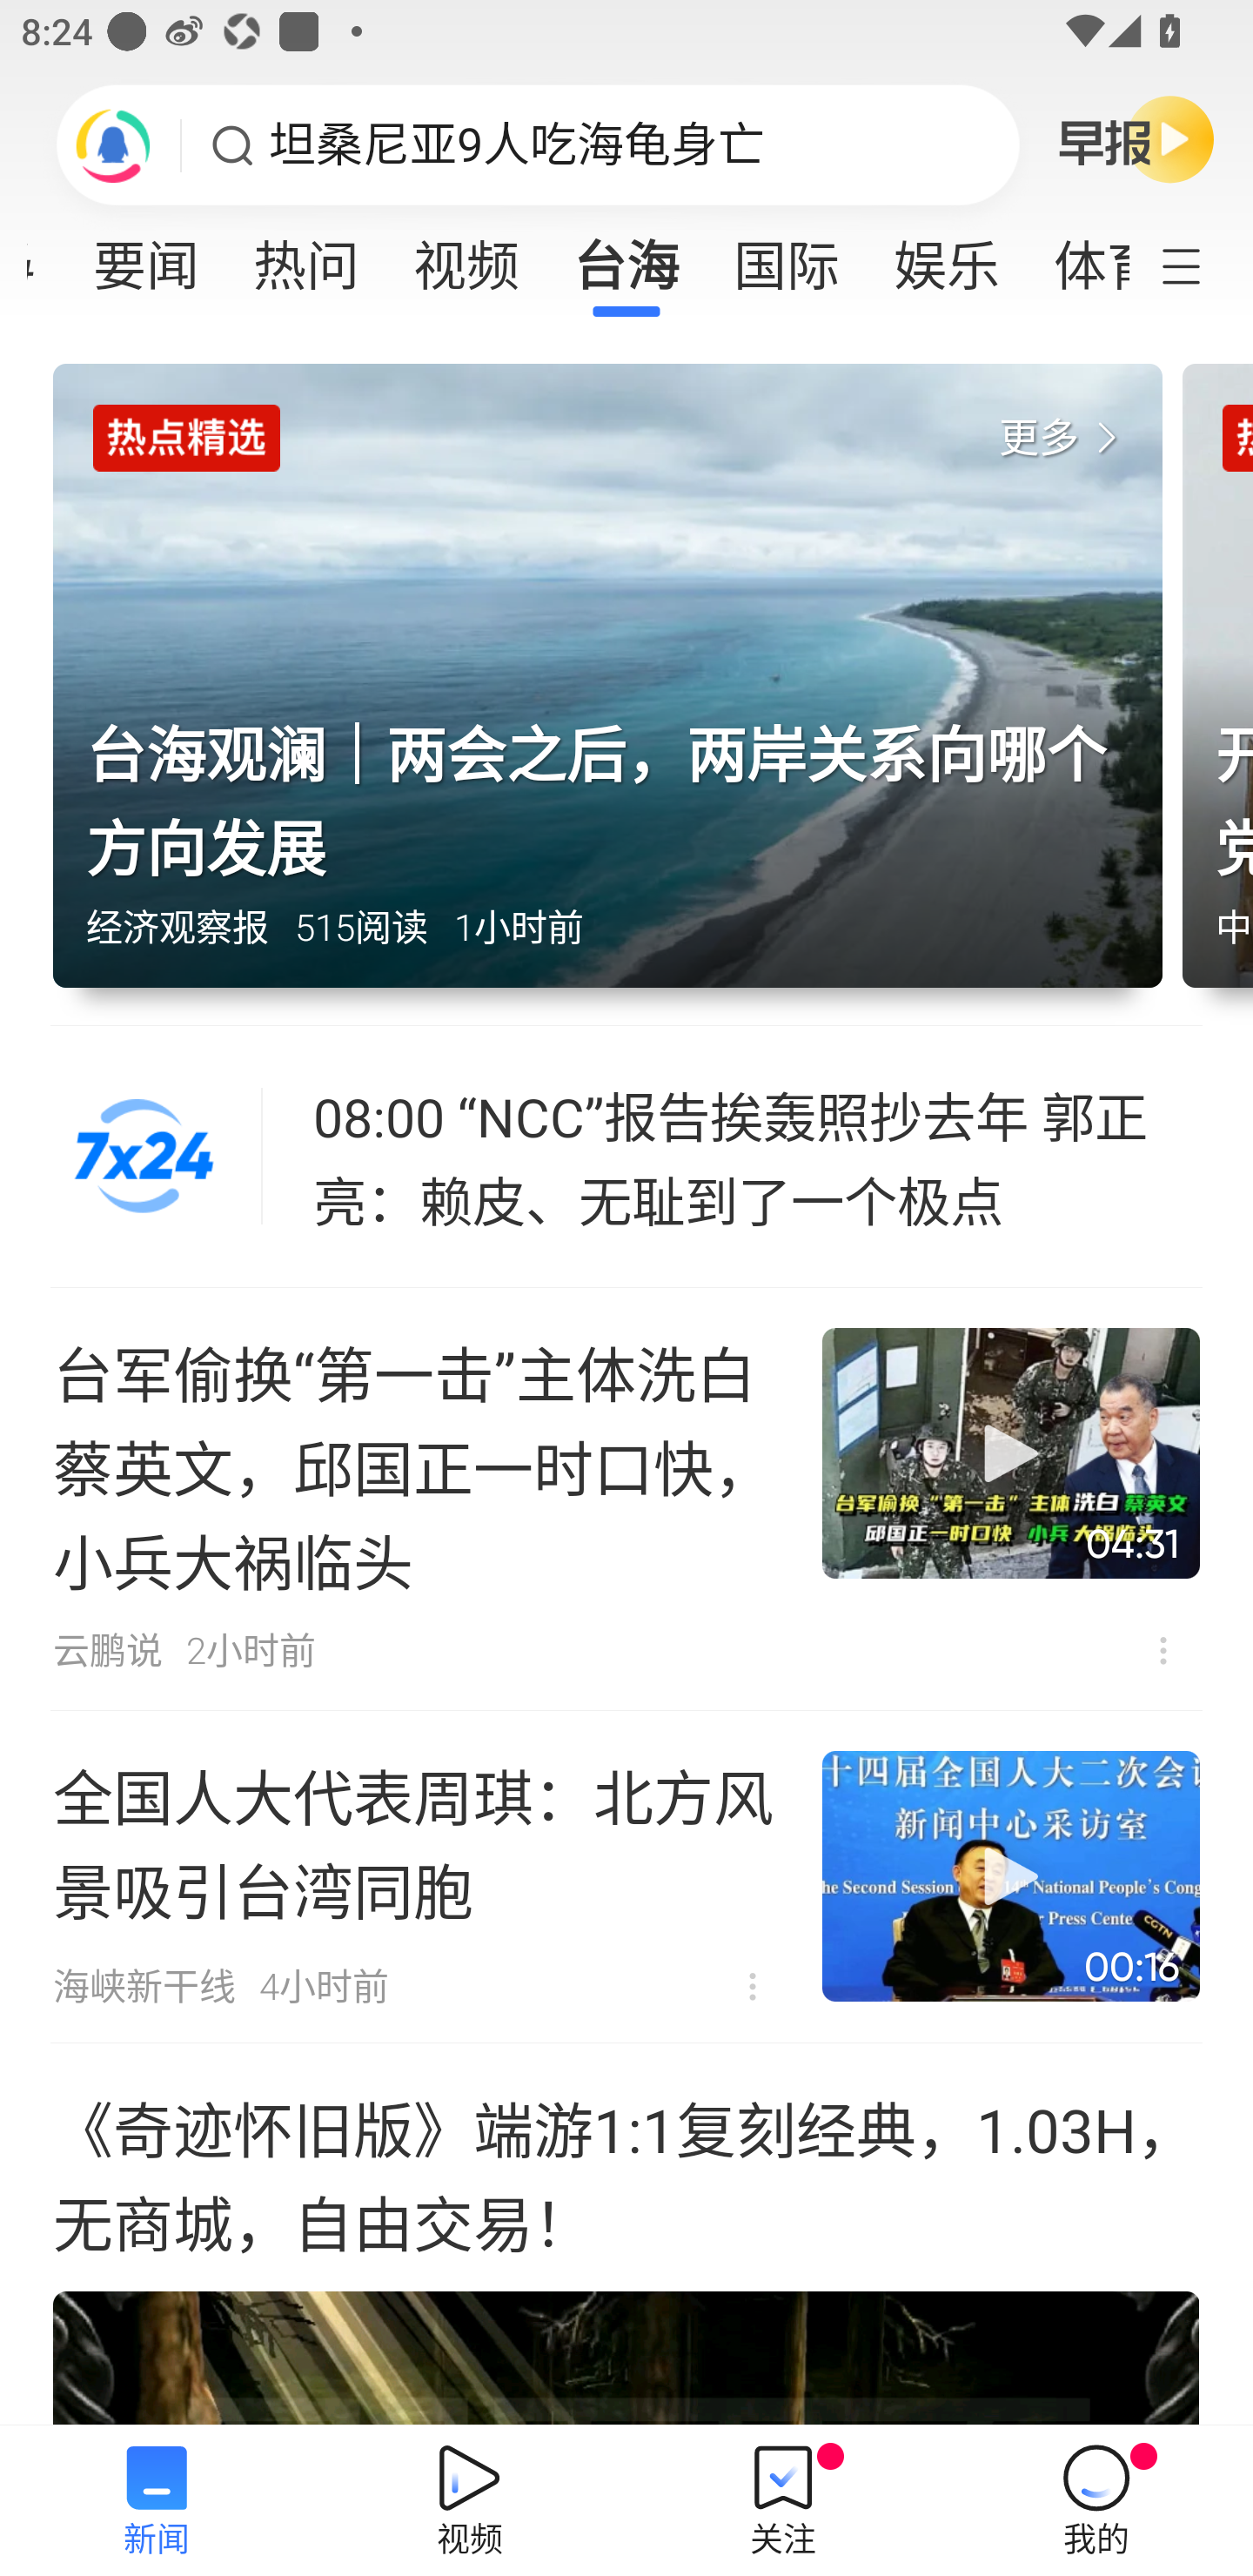 Image resolution: width=1253 pixels, height=2576 pixels. Describe the element at coordinates (758, 1157) in the screenshot. I see `08:00 “NCC”报告挨轰照抄去年 郭正亮：赖皮、无耻到了一个极点` at that location.